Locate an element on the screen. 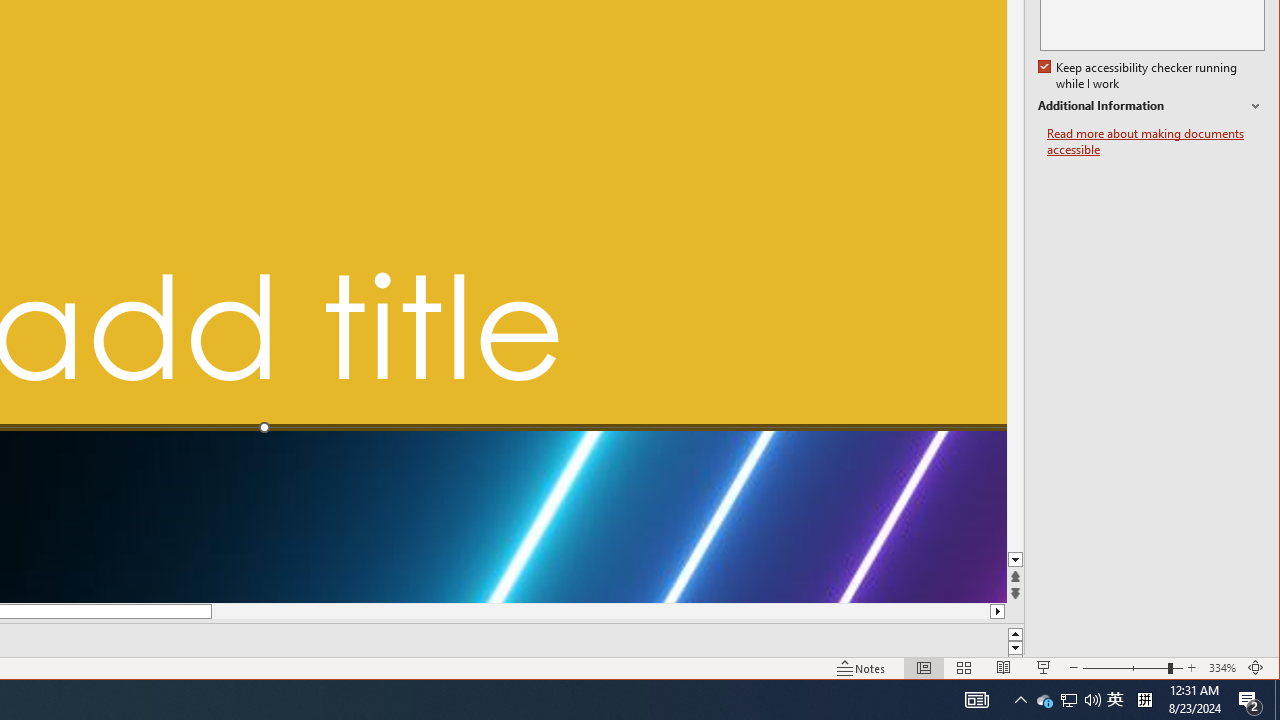 The width and height of the screenshot is (1280, 720). Reading View is located at coordinates (1250, 700).